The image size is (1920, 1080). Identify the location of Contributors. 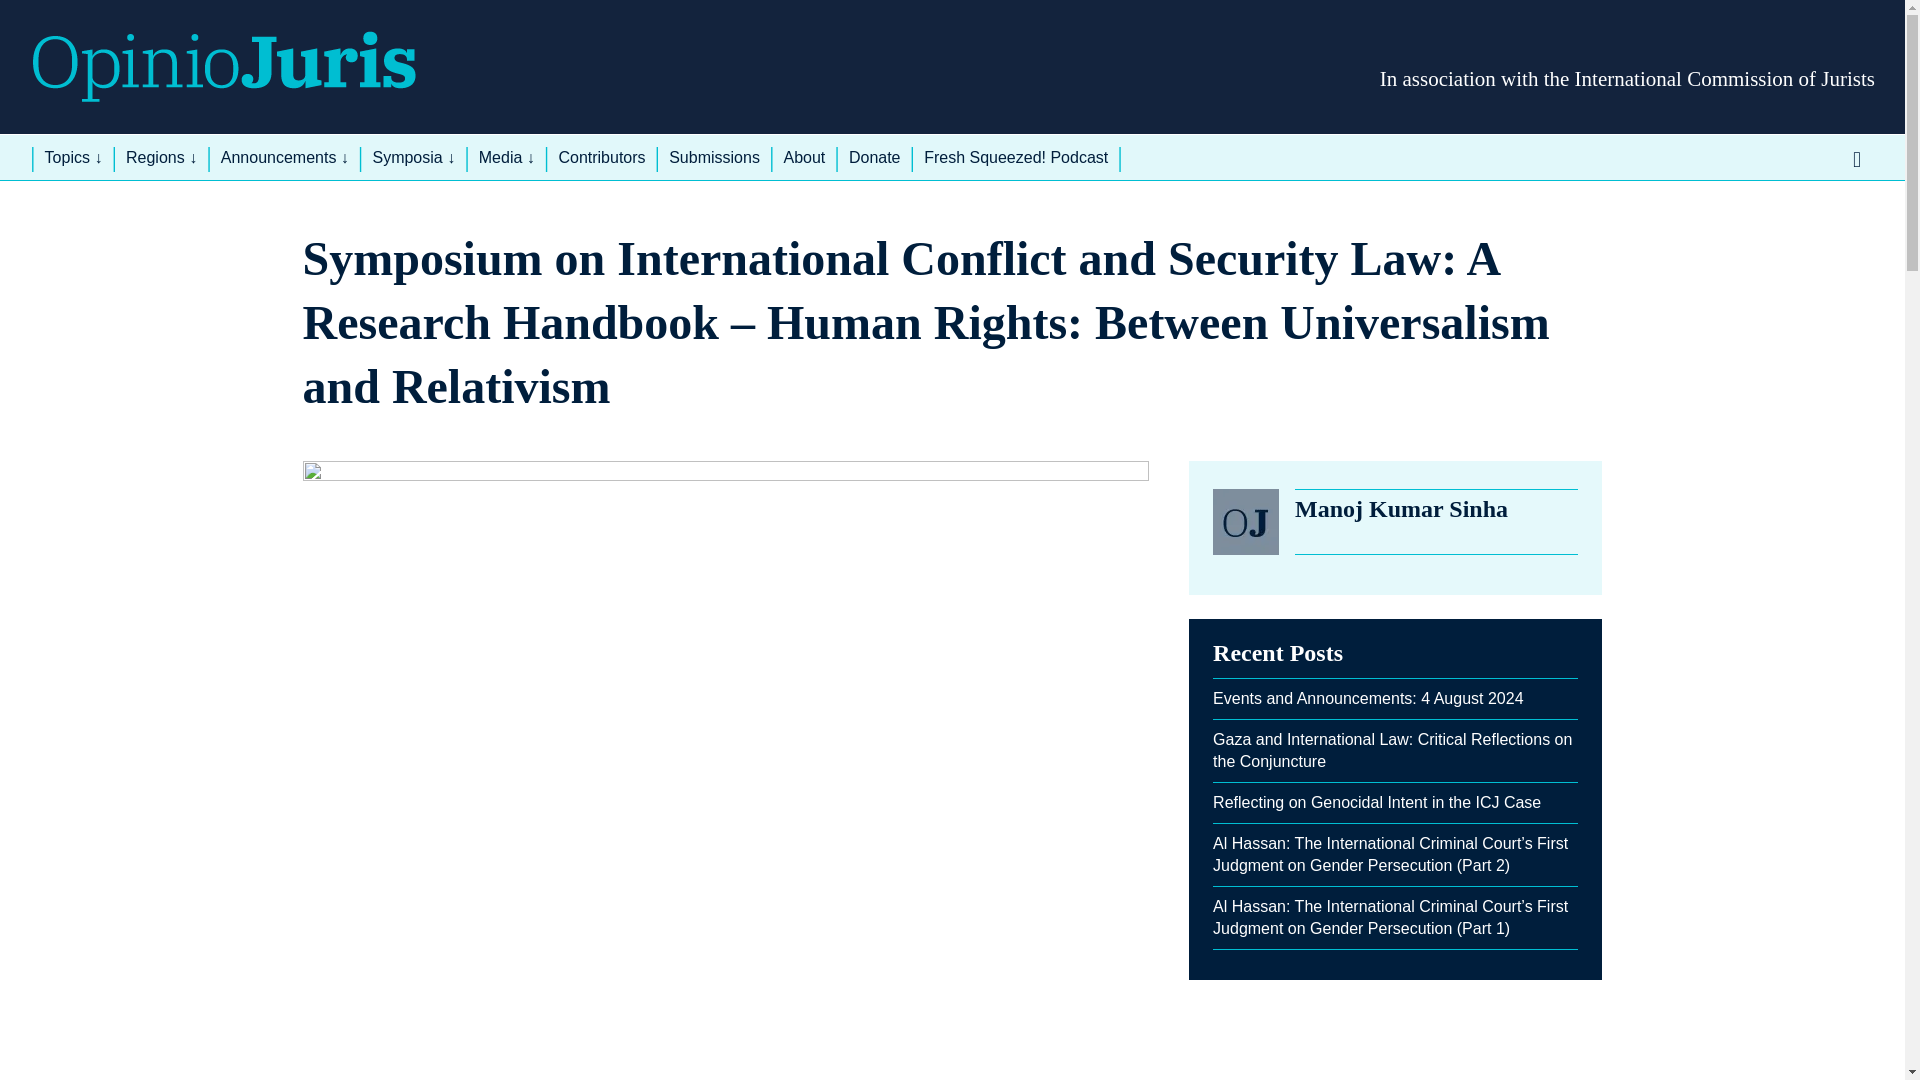
(602, 158).